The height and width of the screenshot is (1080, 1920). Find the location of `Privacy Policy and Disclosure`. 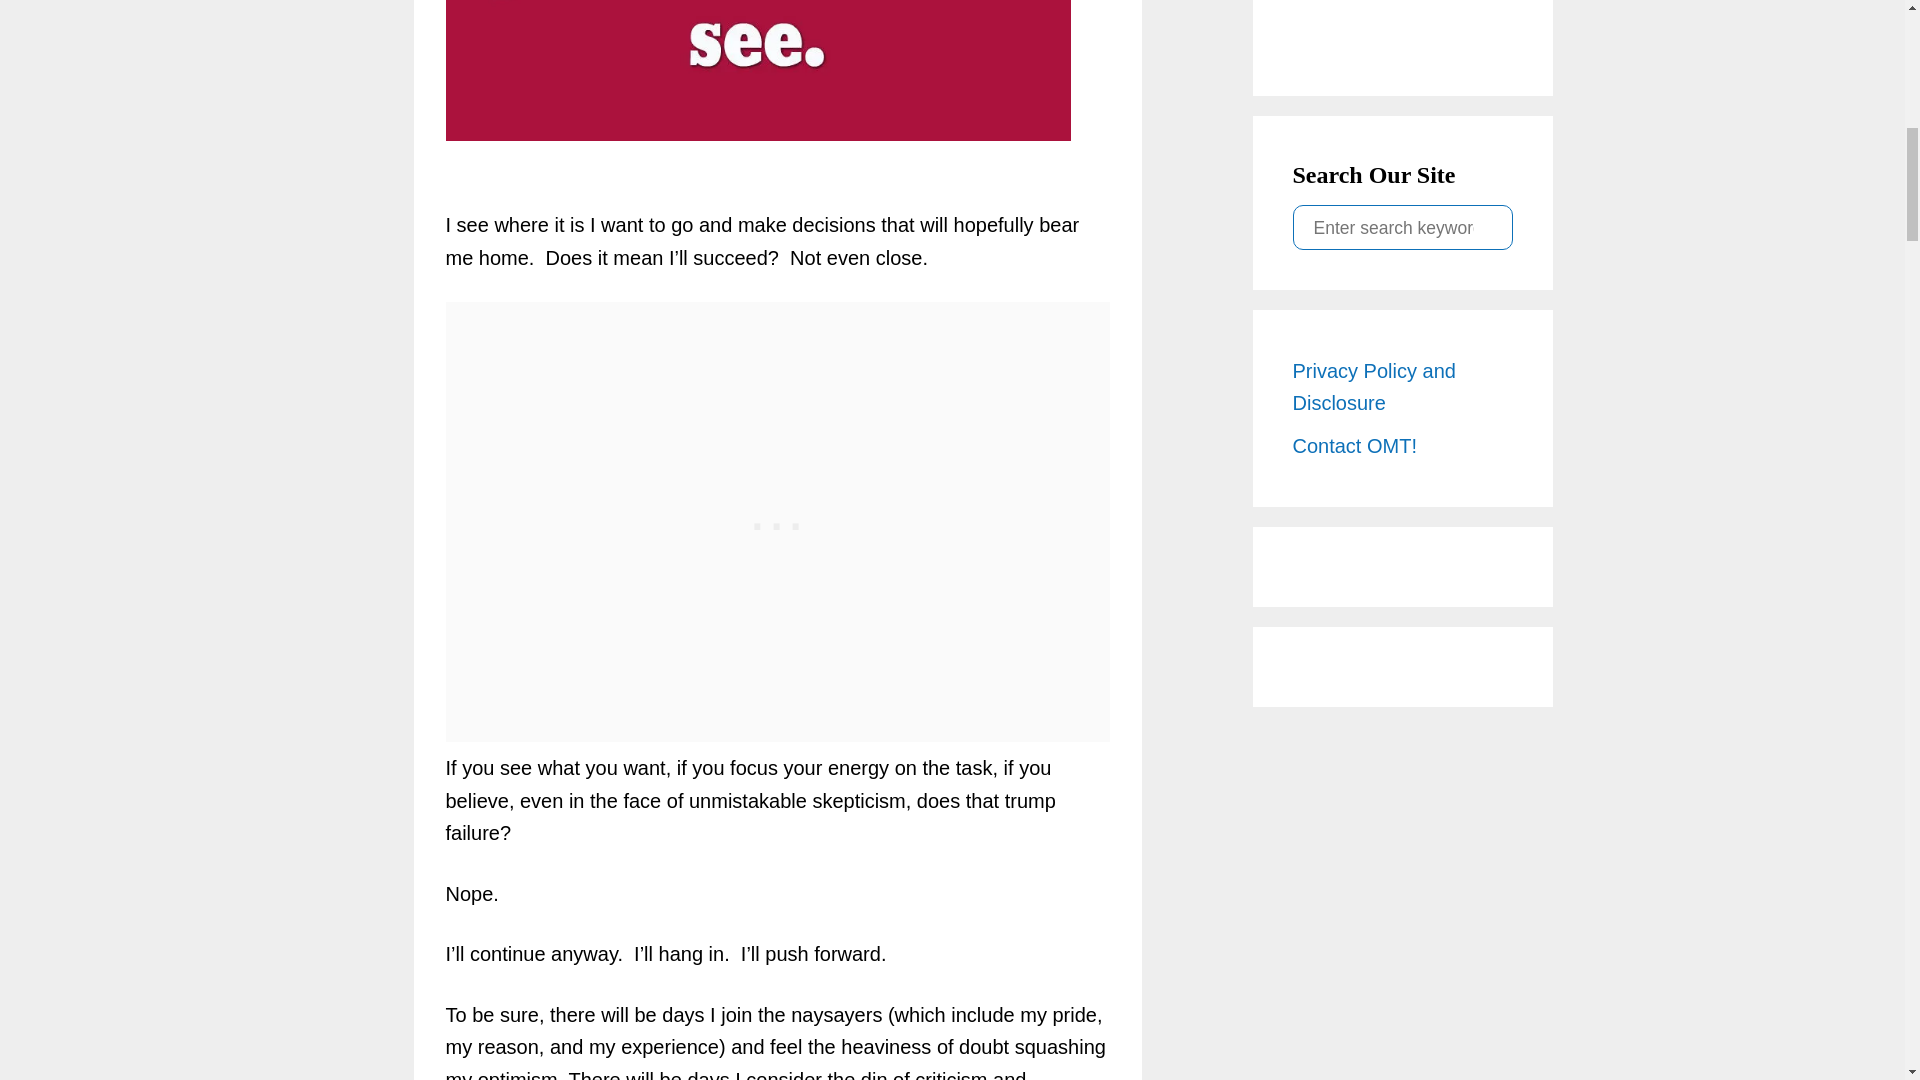

Privacy Policy and Disclosure is located at coordinates (1402, 387).